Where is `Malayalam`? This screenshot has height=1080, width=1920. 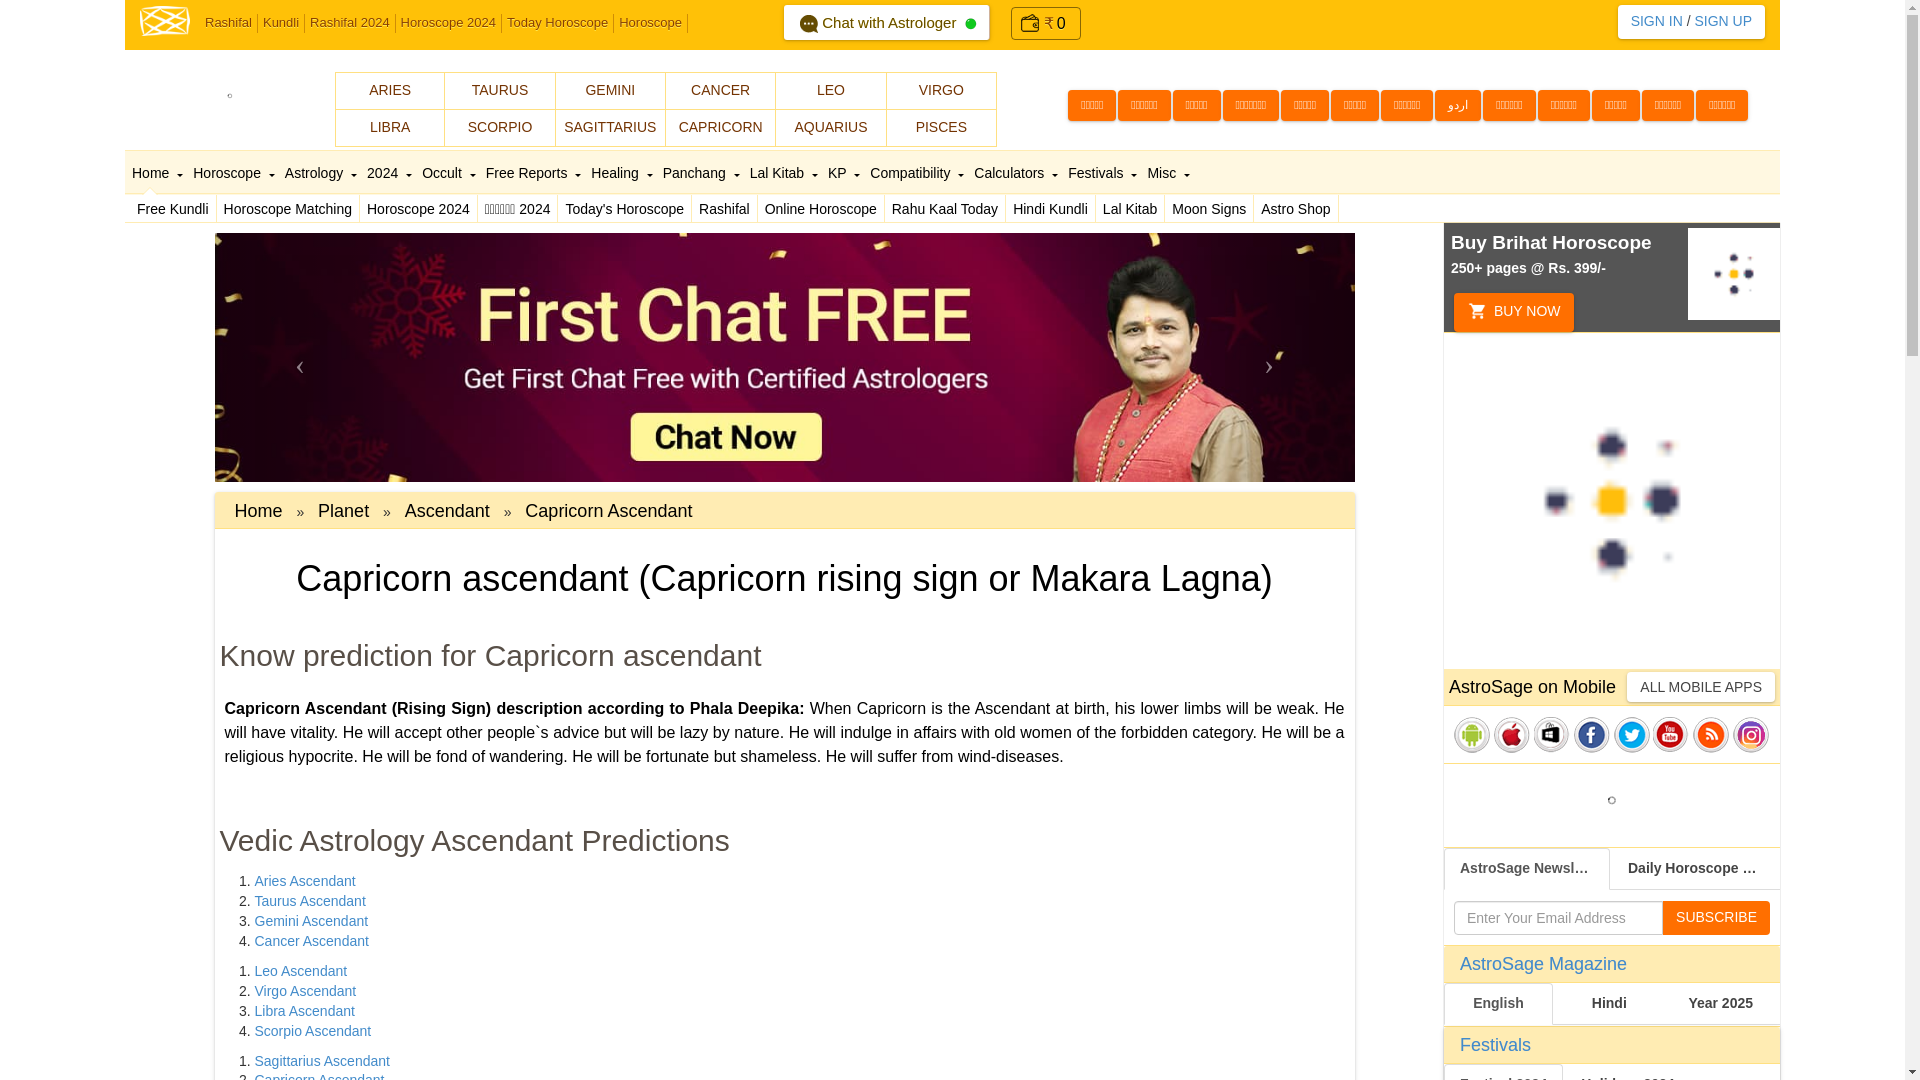
Malayalam is located at coordinates (1406, 104).